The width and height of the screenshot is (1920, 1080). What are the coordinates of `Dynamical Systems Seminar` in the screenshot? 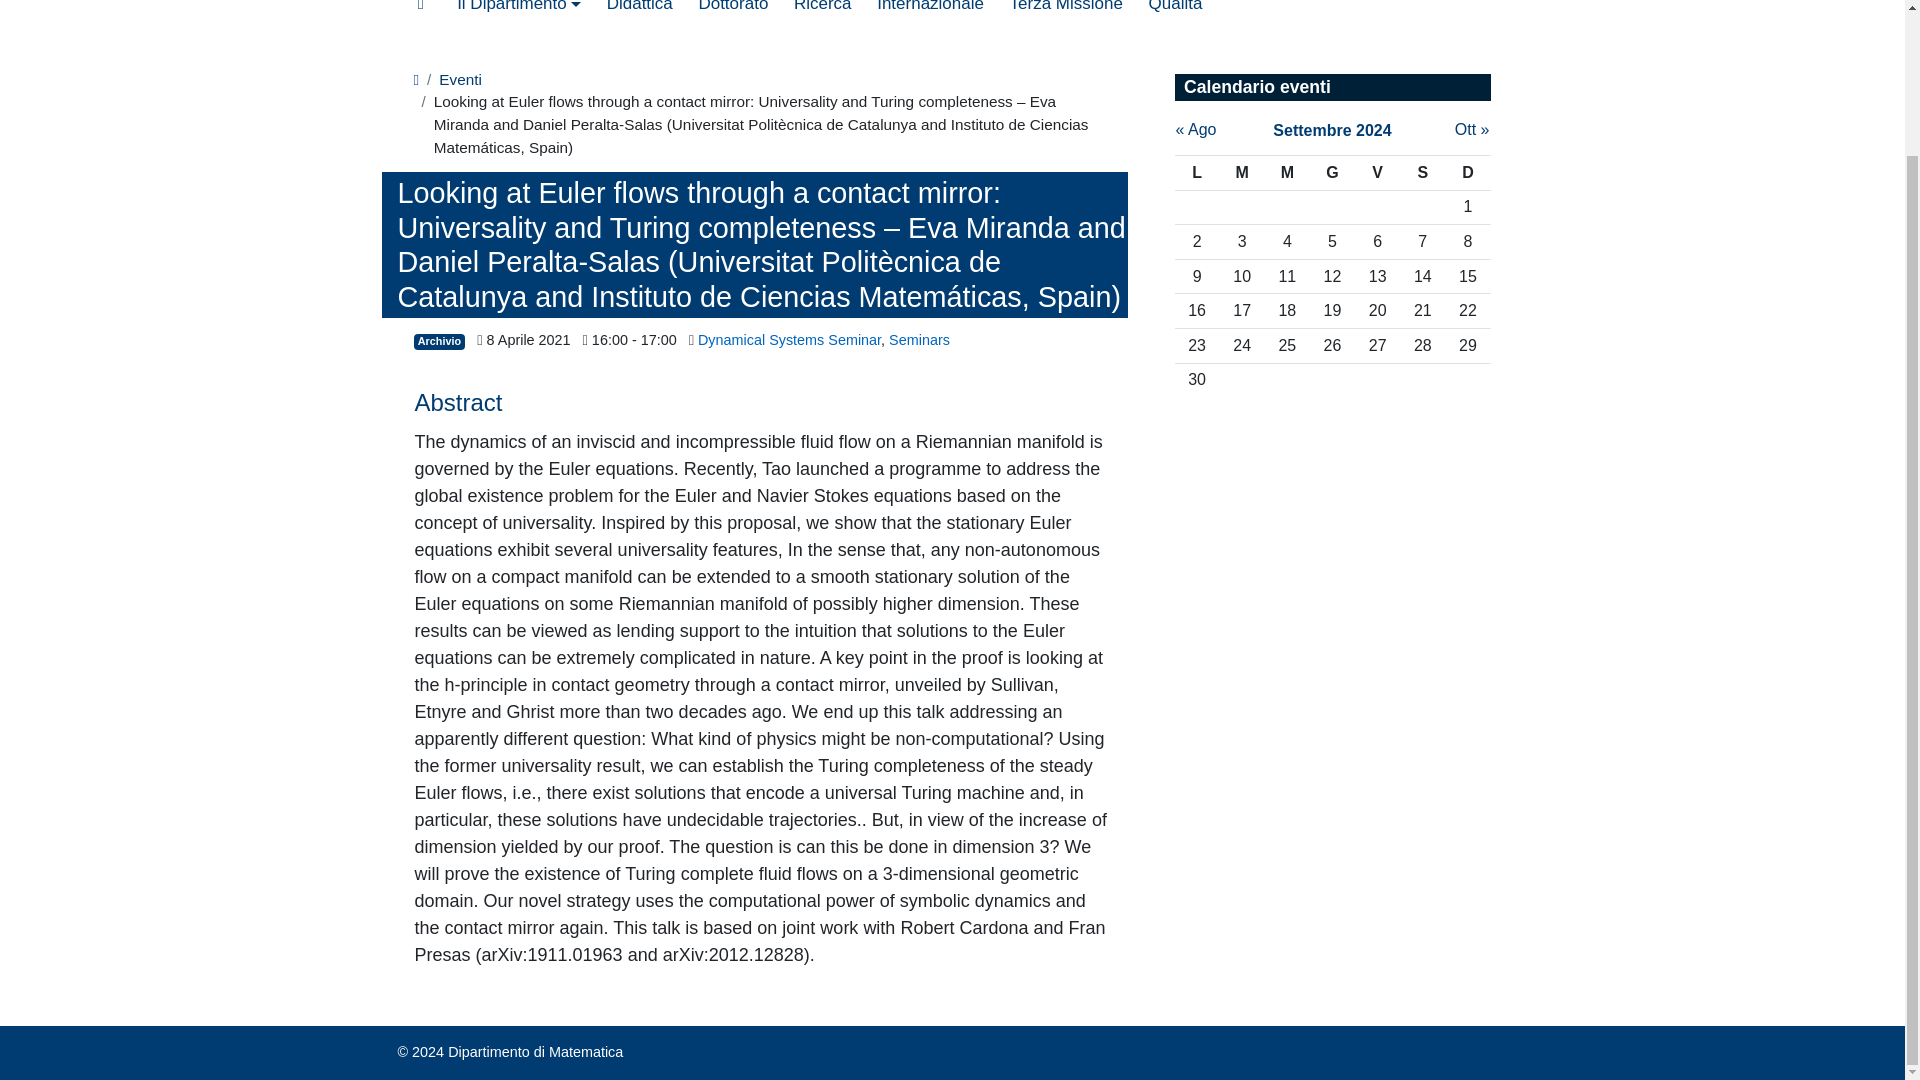 It's located at (790, 339).